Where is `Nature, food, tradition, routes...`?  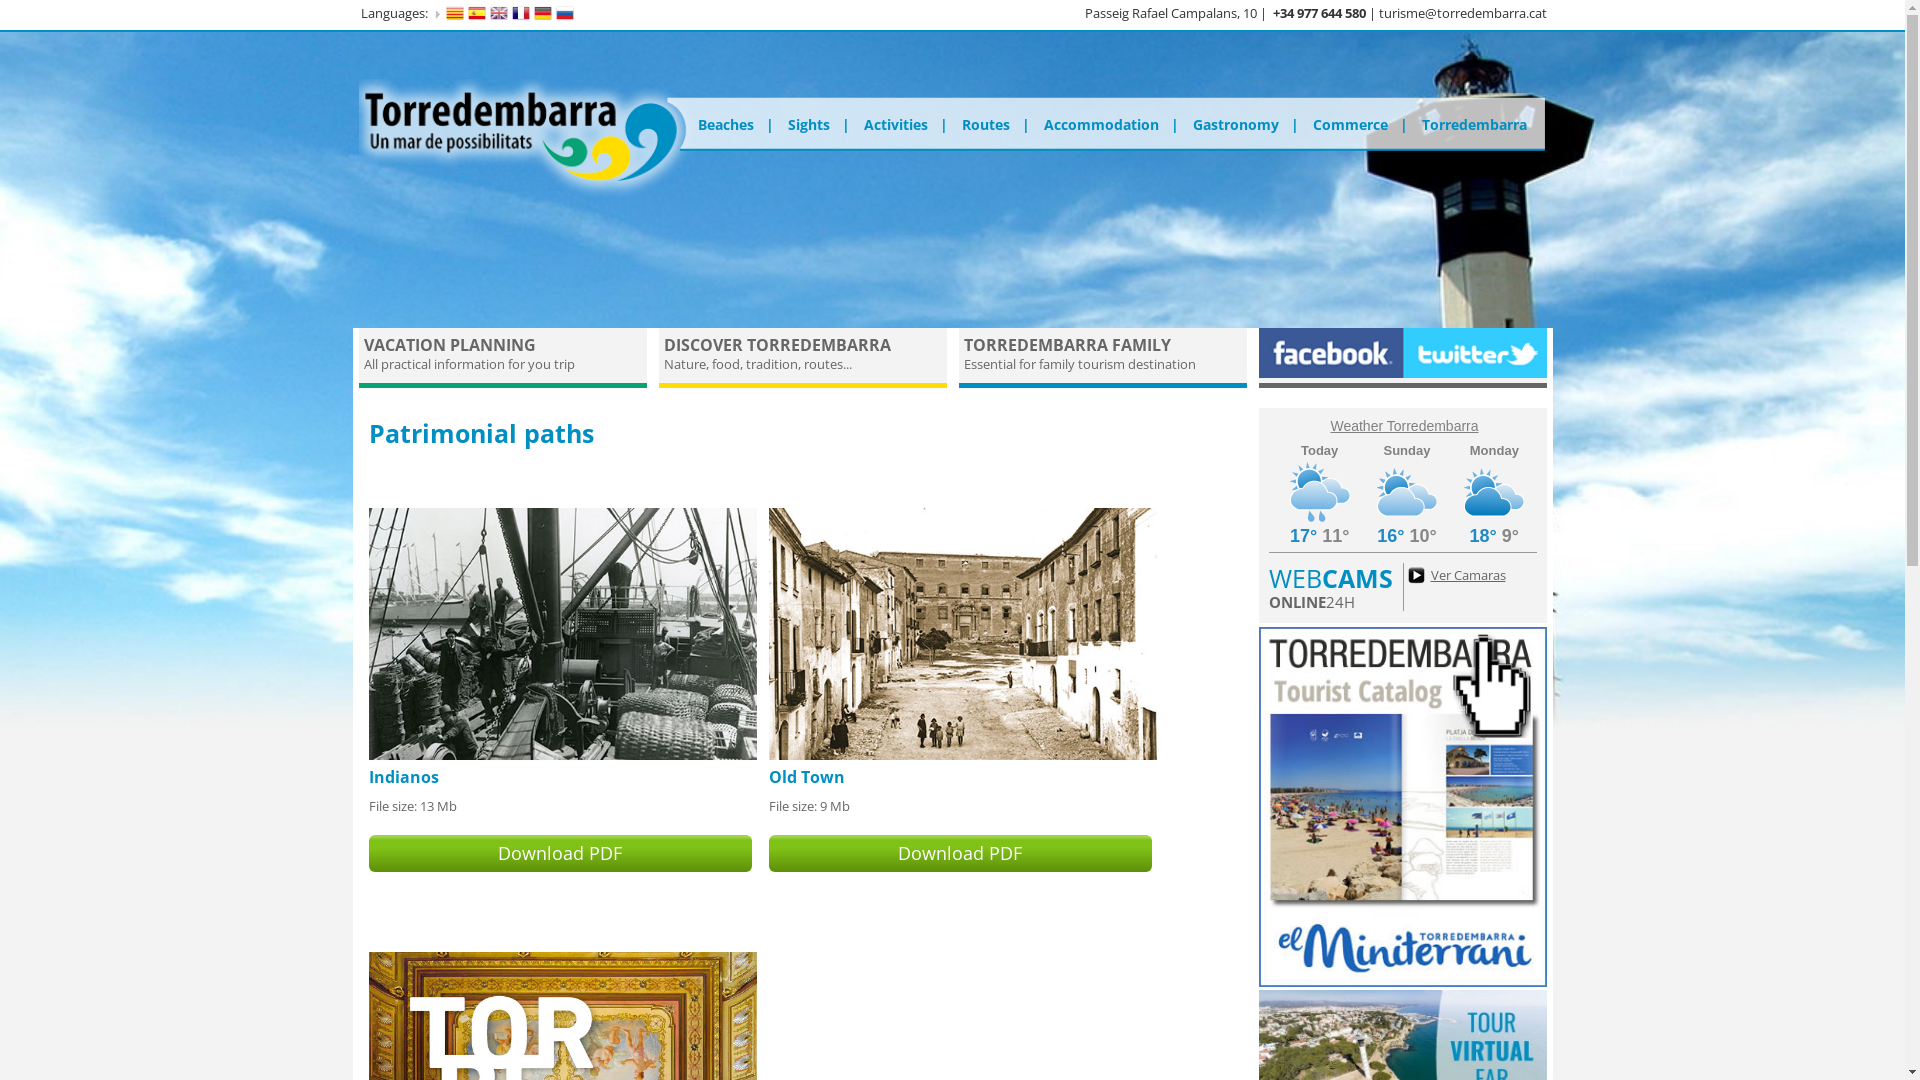 Nature, food, tradition, routes... is located at coordinates (758, 364).